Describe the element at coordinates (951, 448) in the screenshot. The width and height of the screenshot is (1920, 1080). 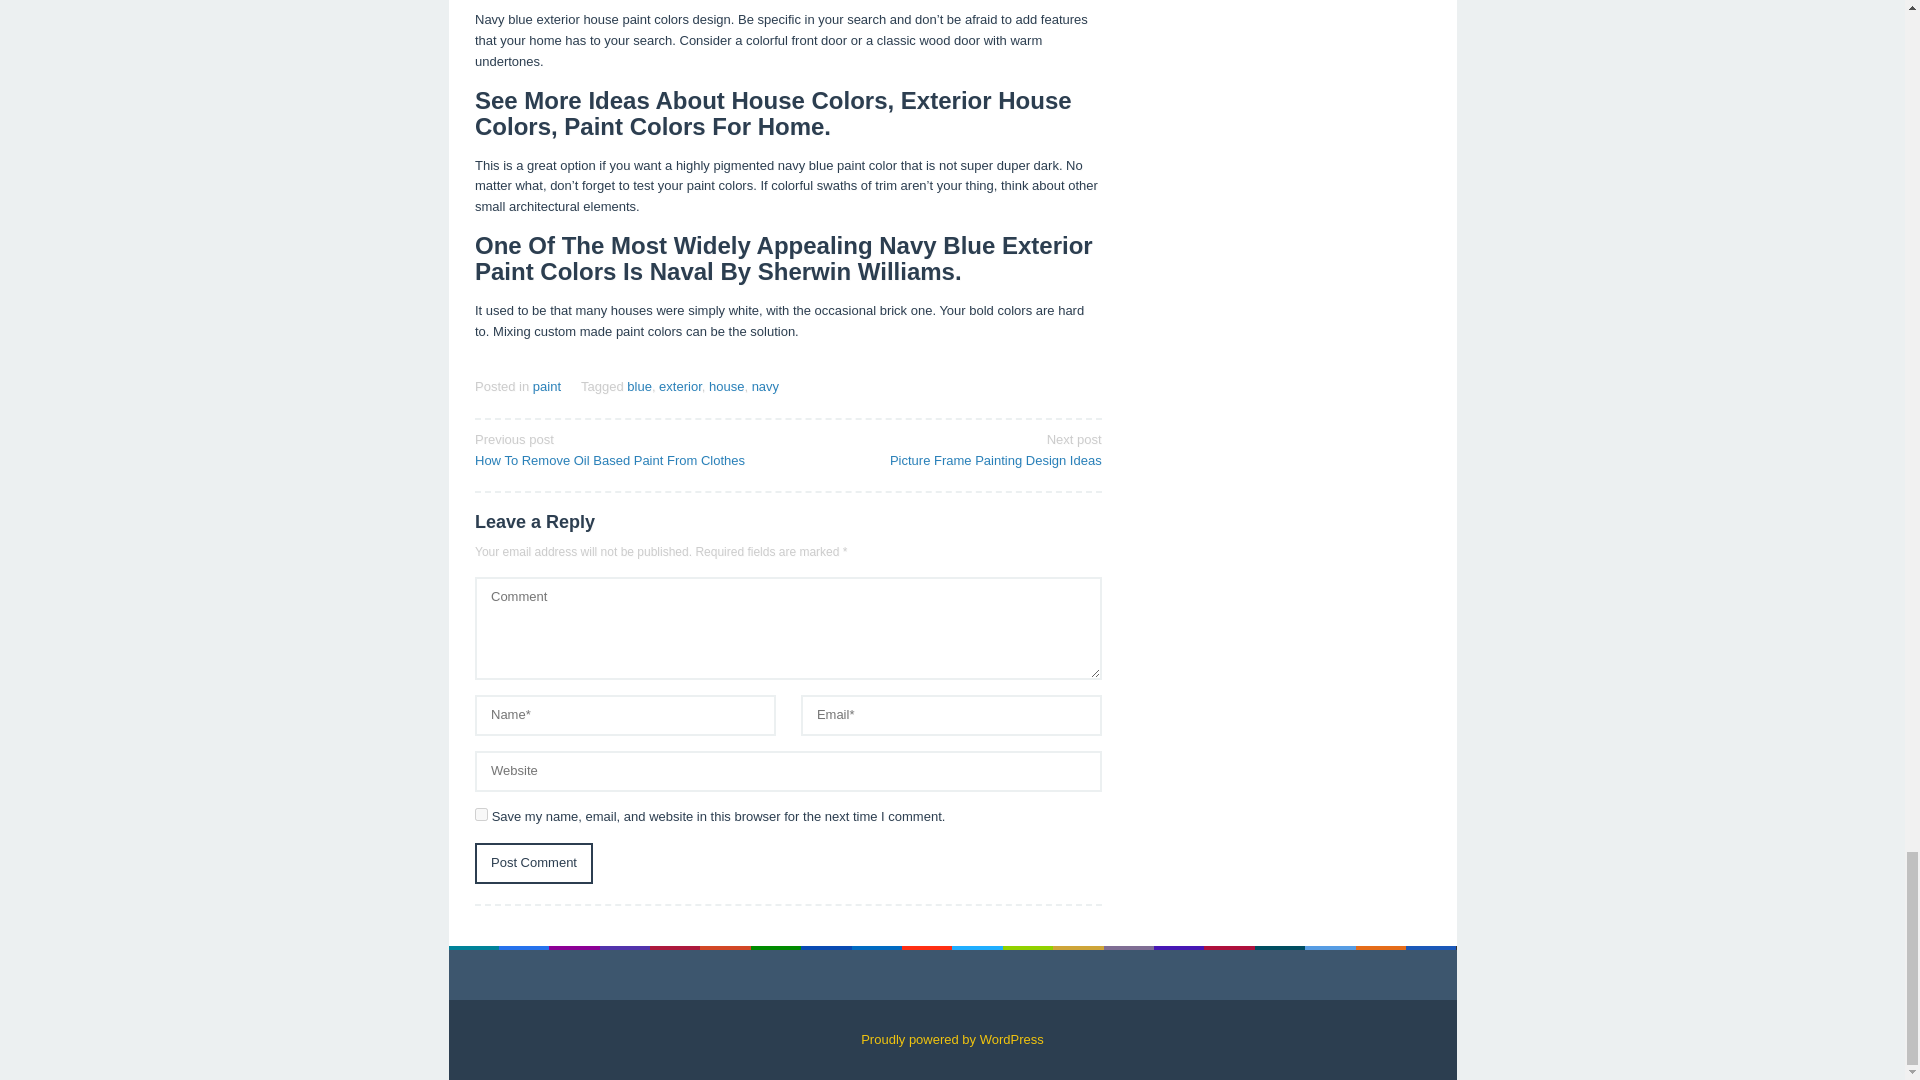
I see `blue` at that location.